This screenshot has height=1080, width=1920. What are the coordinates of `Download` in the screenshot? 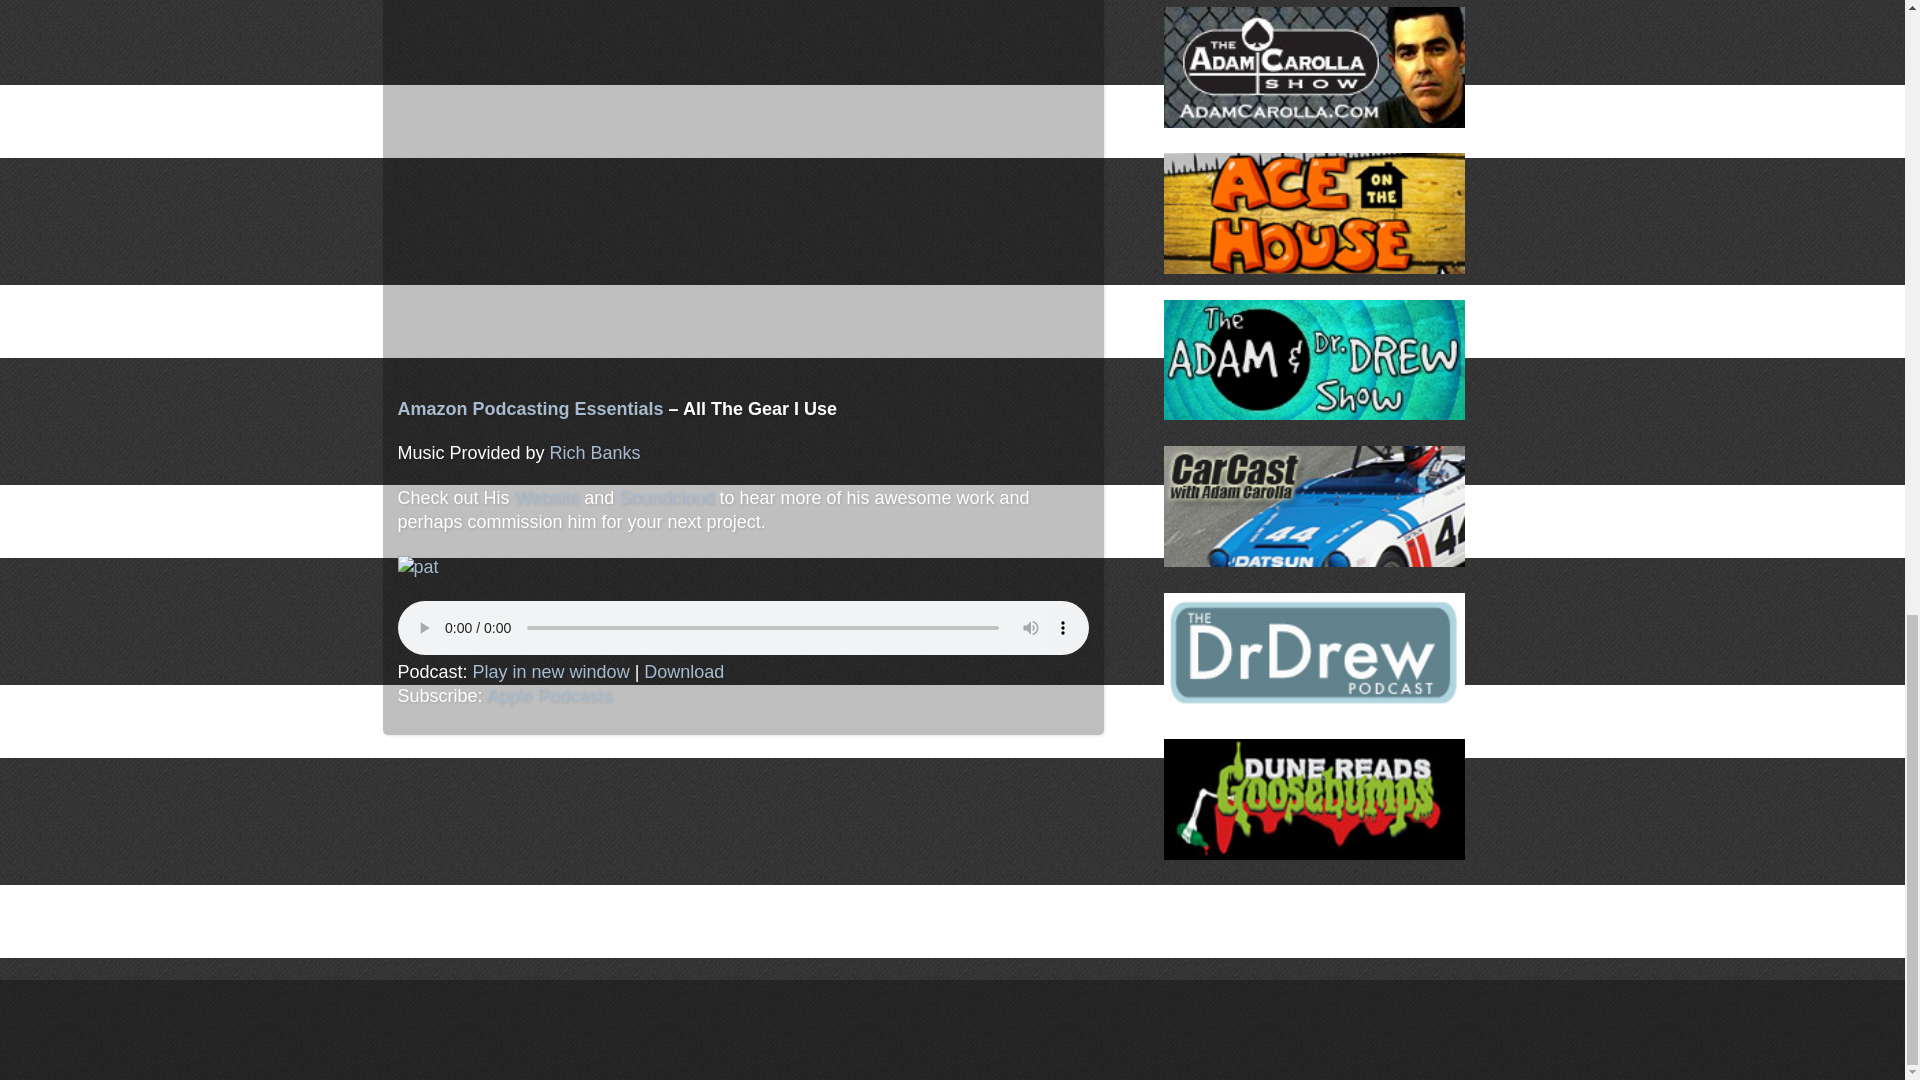 It's located at (683, 672).